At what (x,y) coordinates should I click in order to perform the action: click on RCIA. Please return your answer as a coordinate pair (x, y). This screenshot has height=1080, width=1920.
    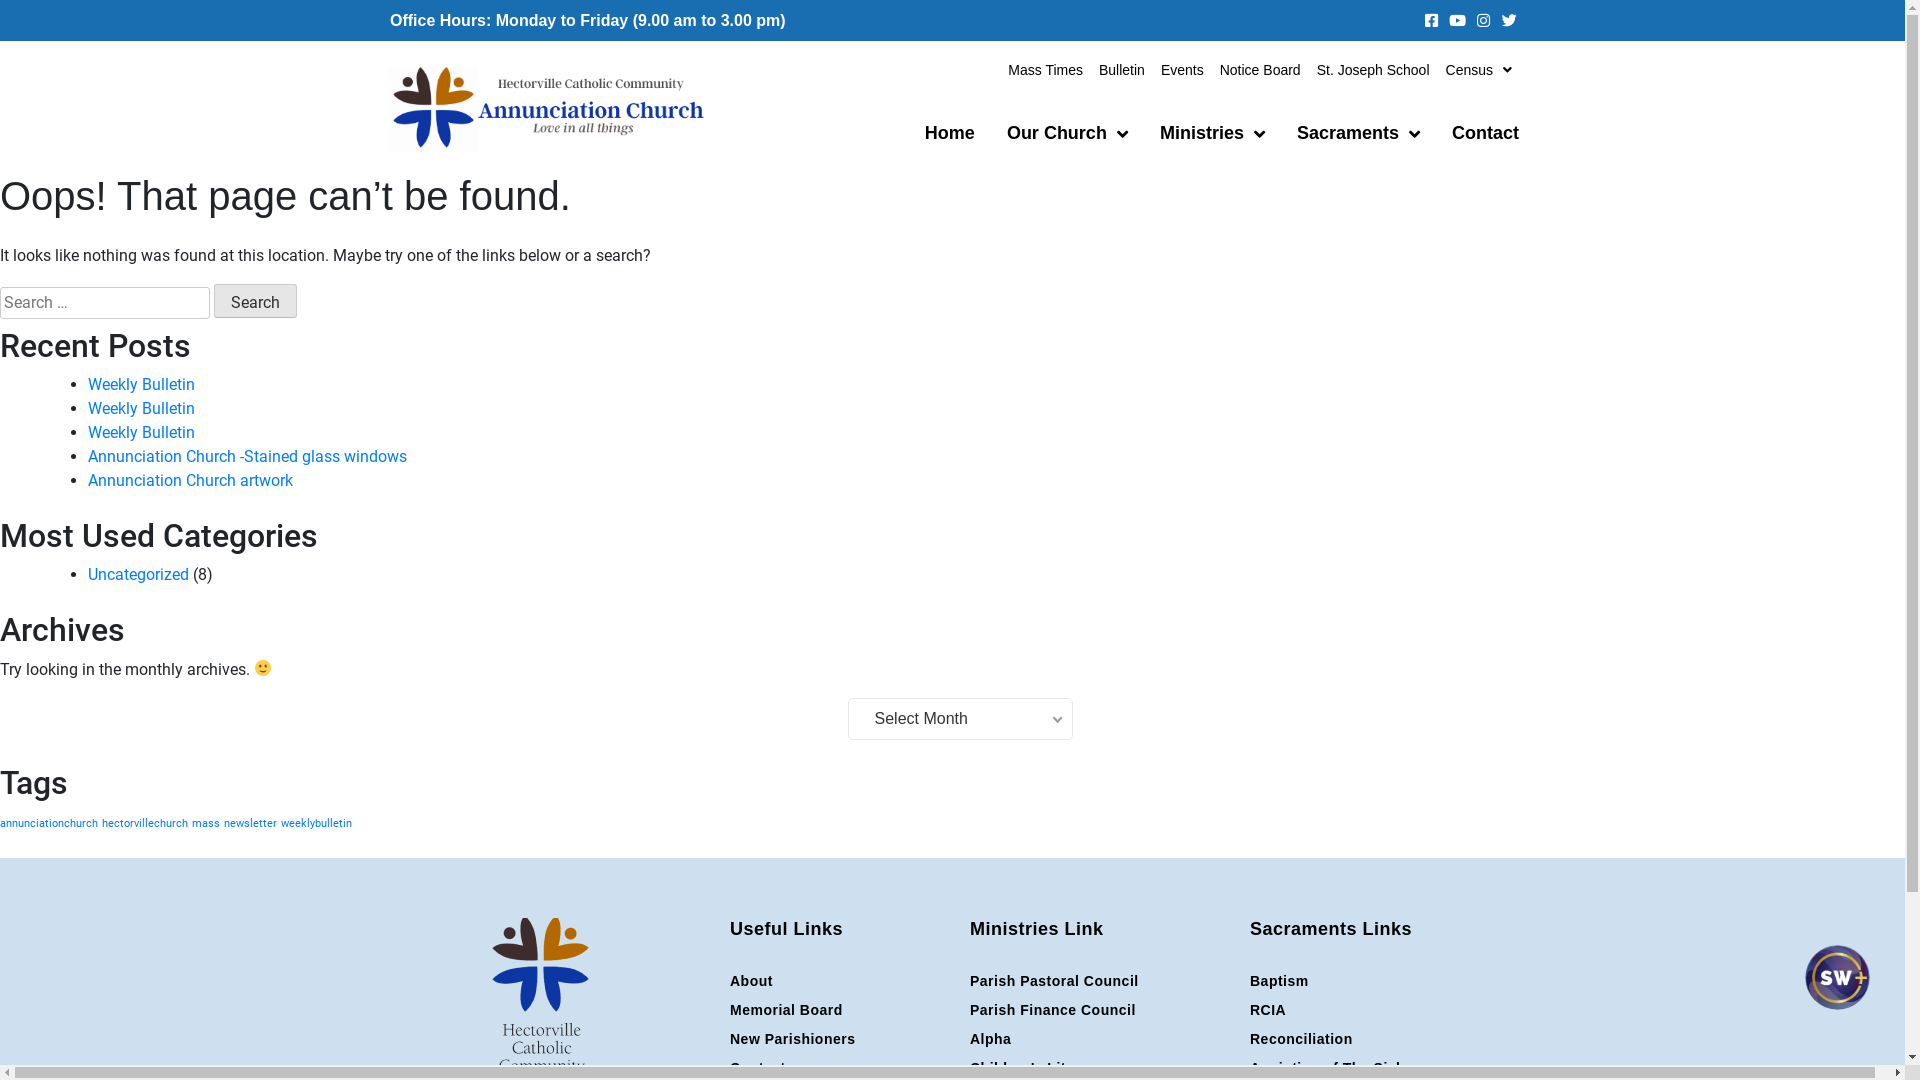
    Looking at the image, I should click on (1380, 1010).